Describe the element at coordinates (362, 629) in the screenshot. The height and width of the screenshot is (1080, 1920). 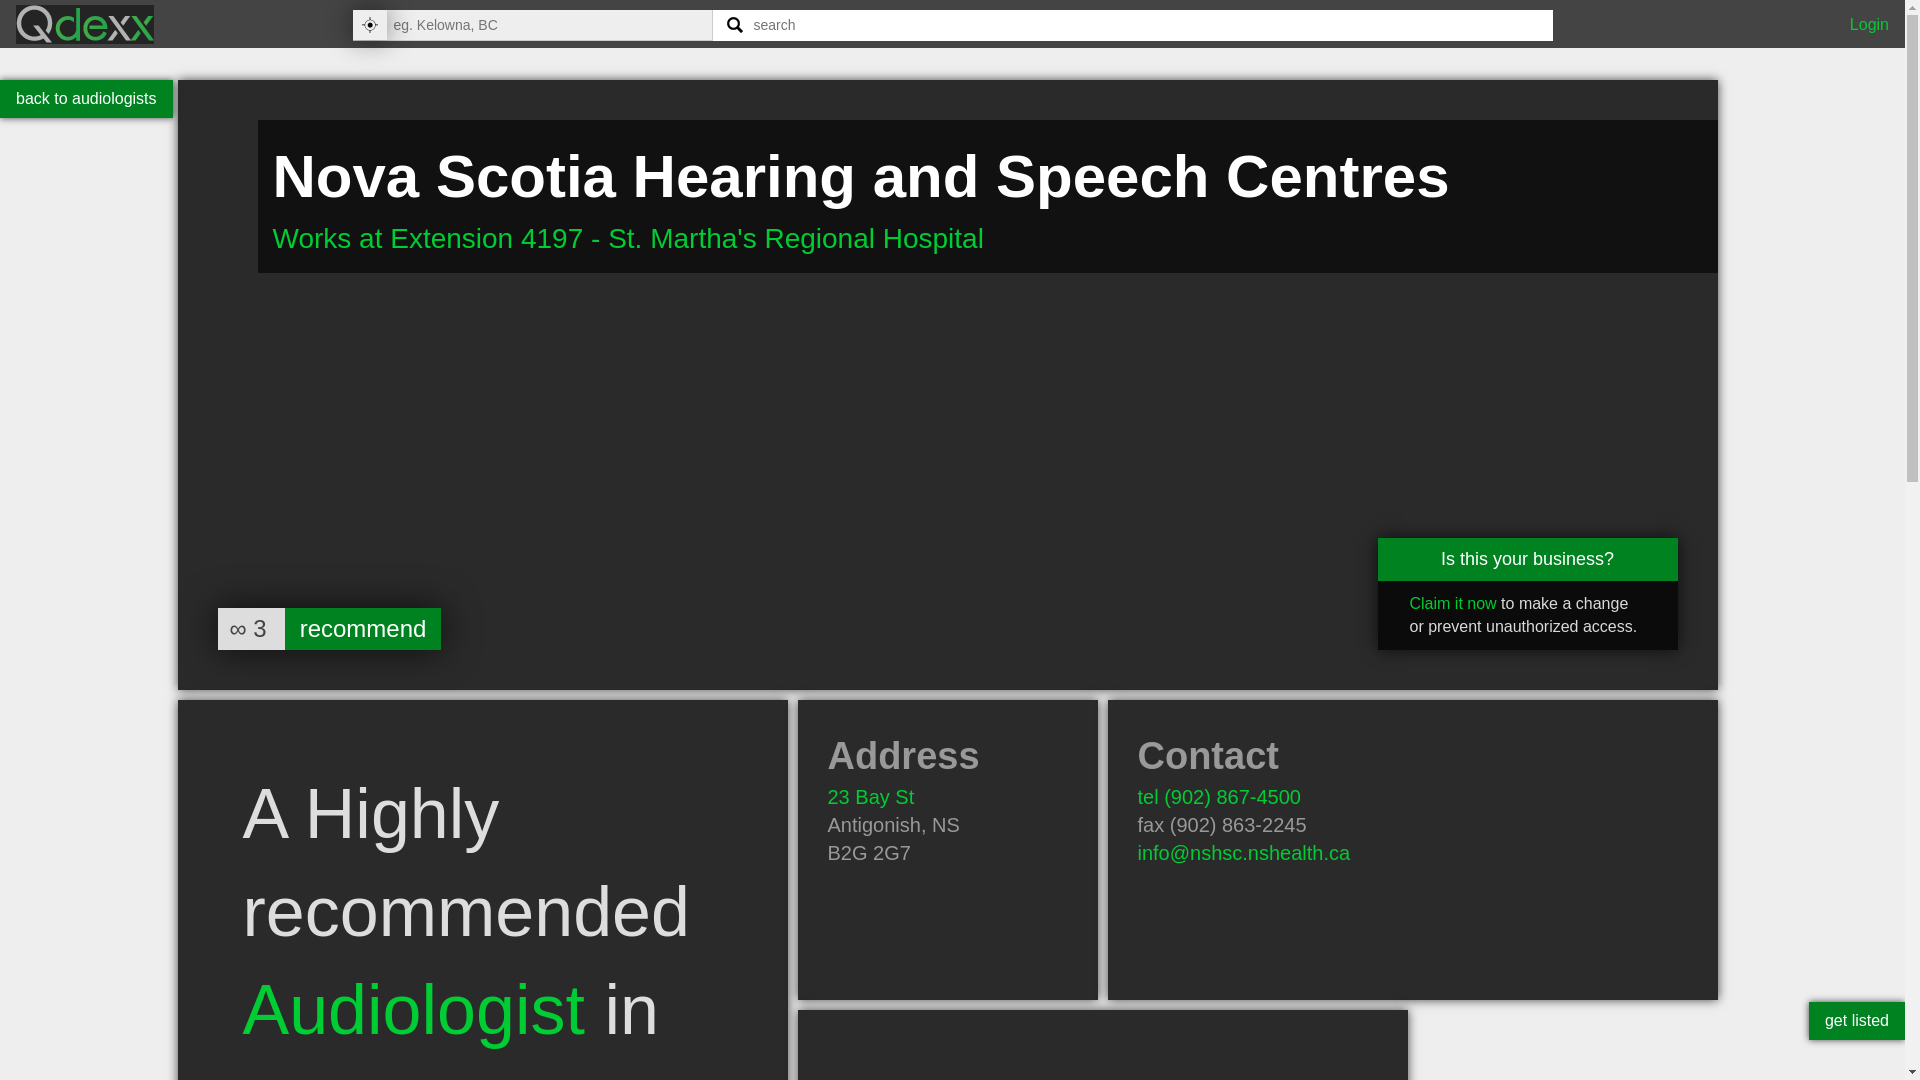
I see `recommend` at that location.